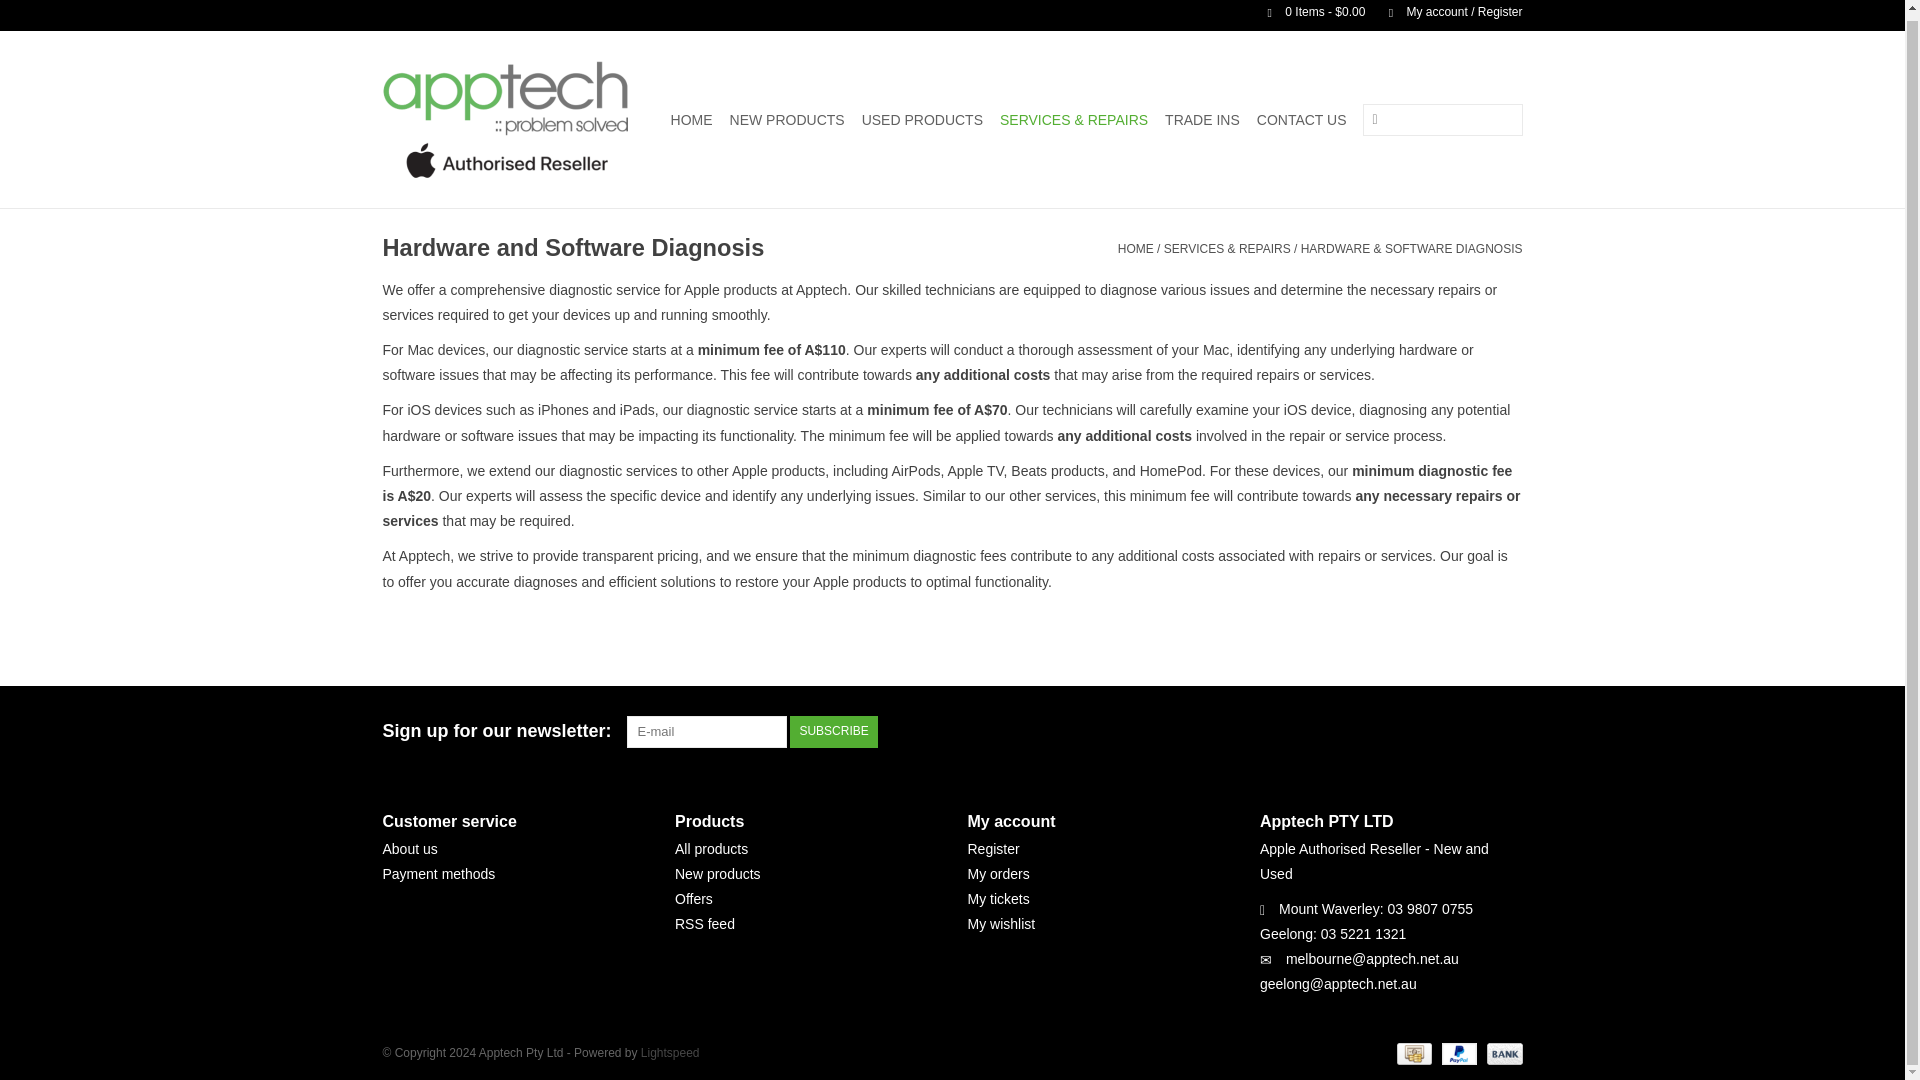  Describe the element at coordinates (691, 120) in the screenshot. I see `HOME` at that location.